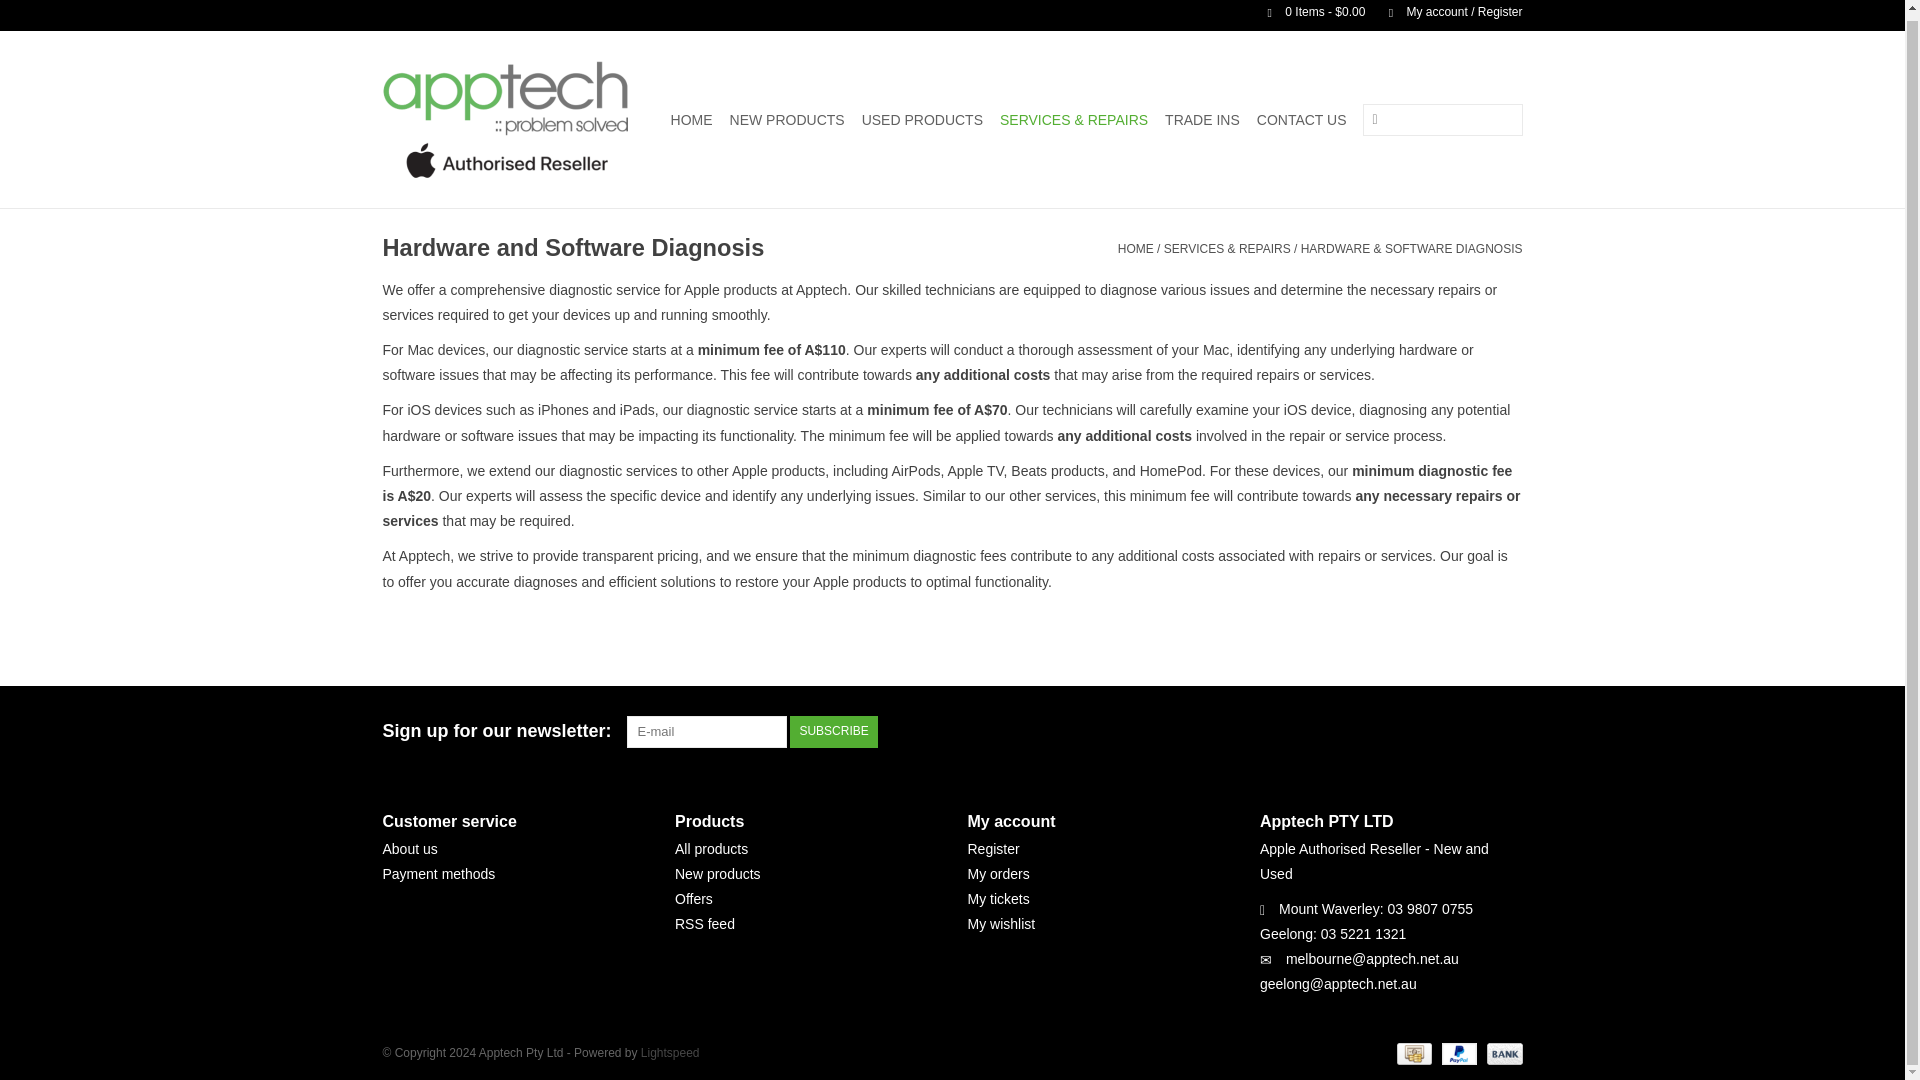  Describe the element at coordinates (691, 120) in the screenshot. I see `HOME` at that location.